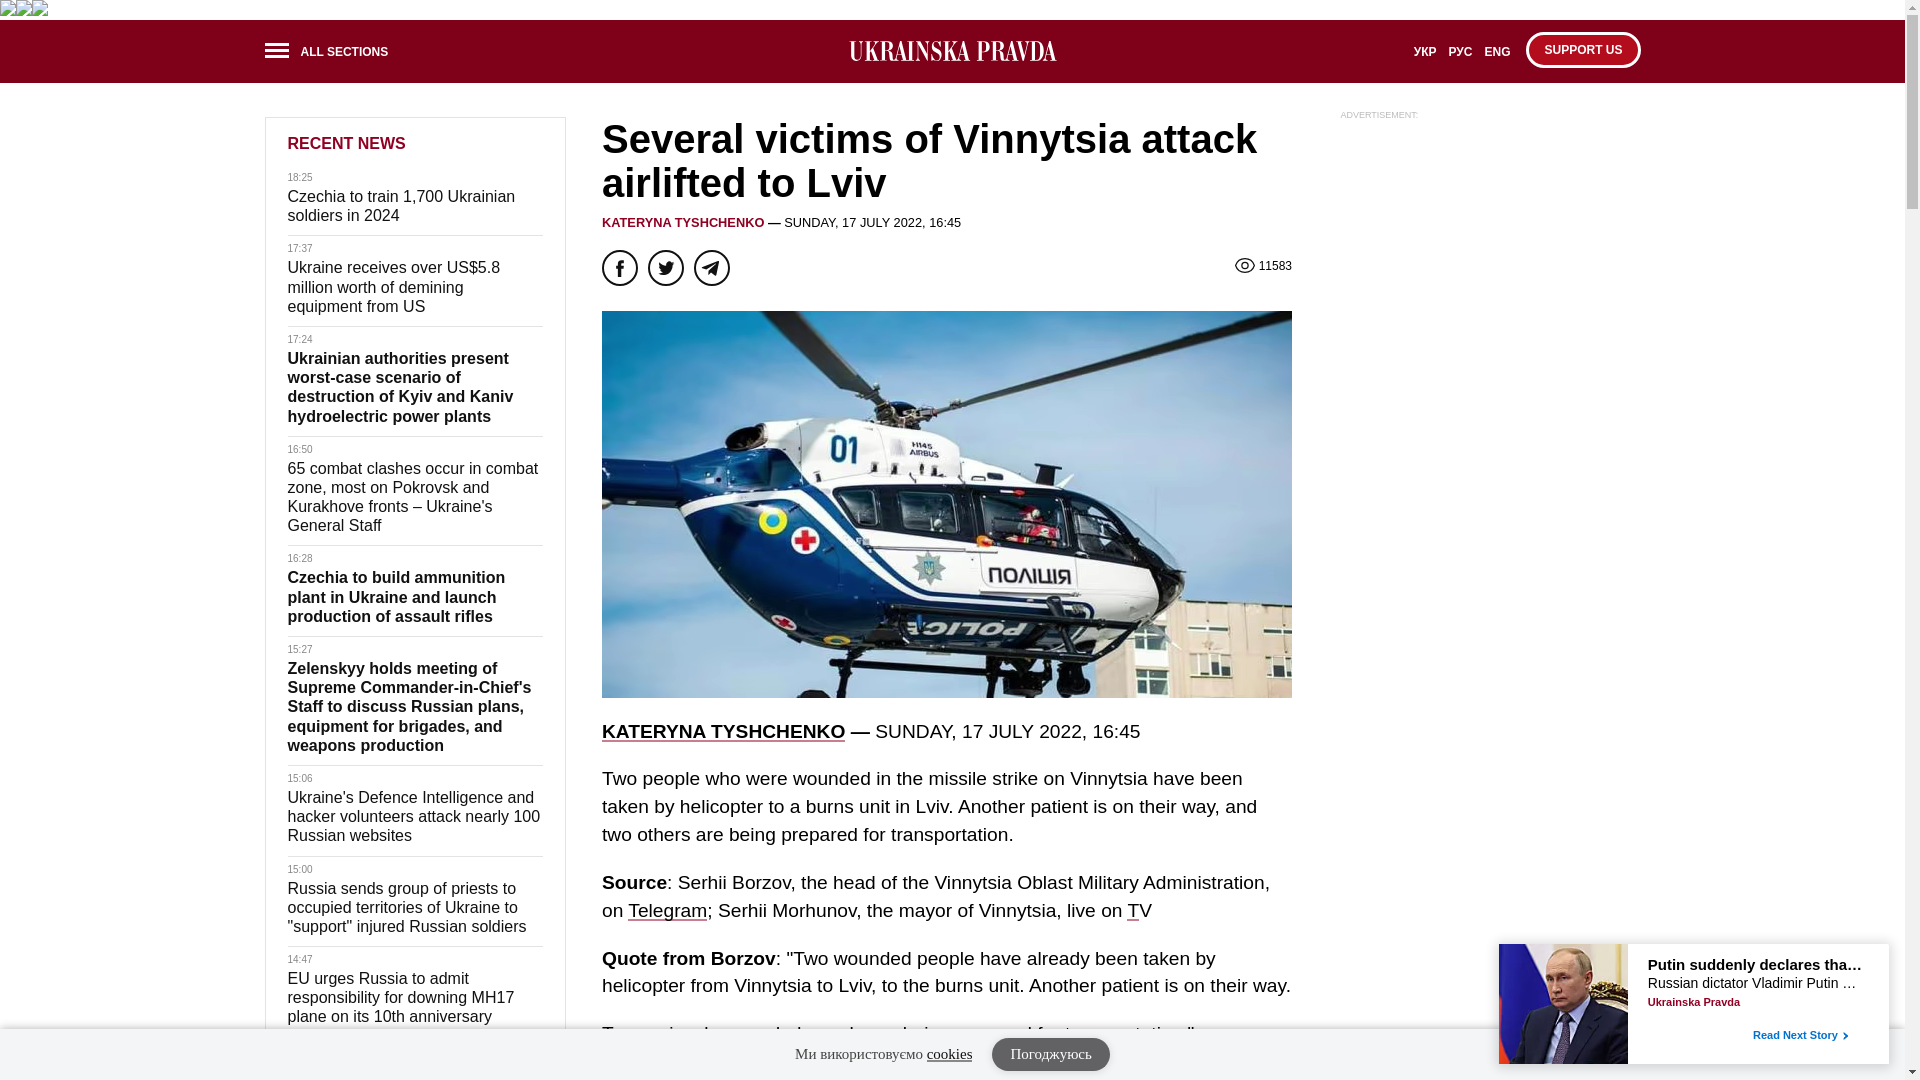 This screenshot has width=1920, height=1080. I want to click on Ukrainska pravda, so click(952, 50).